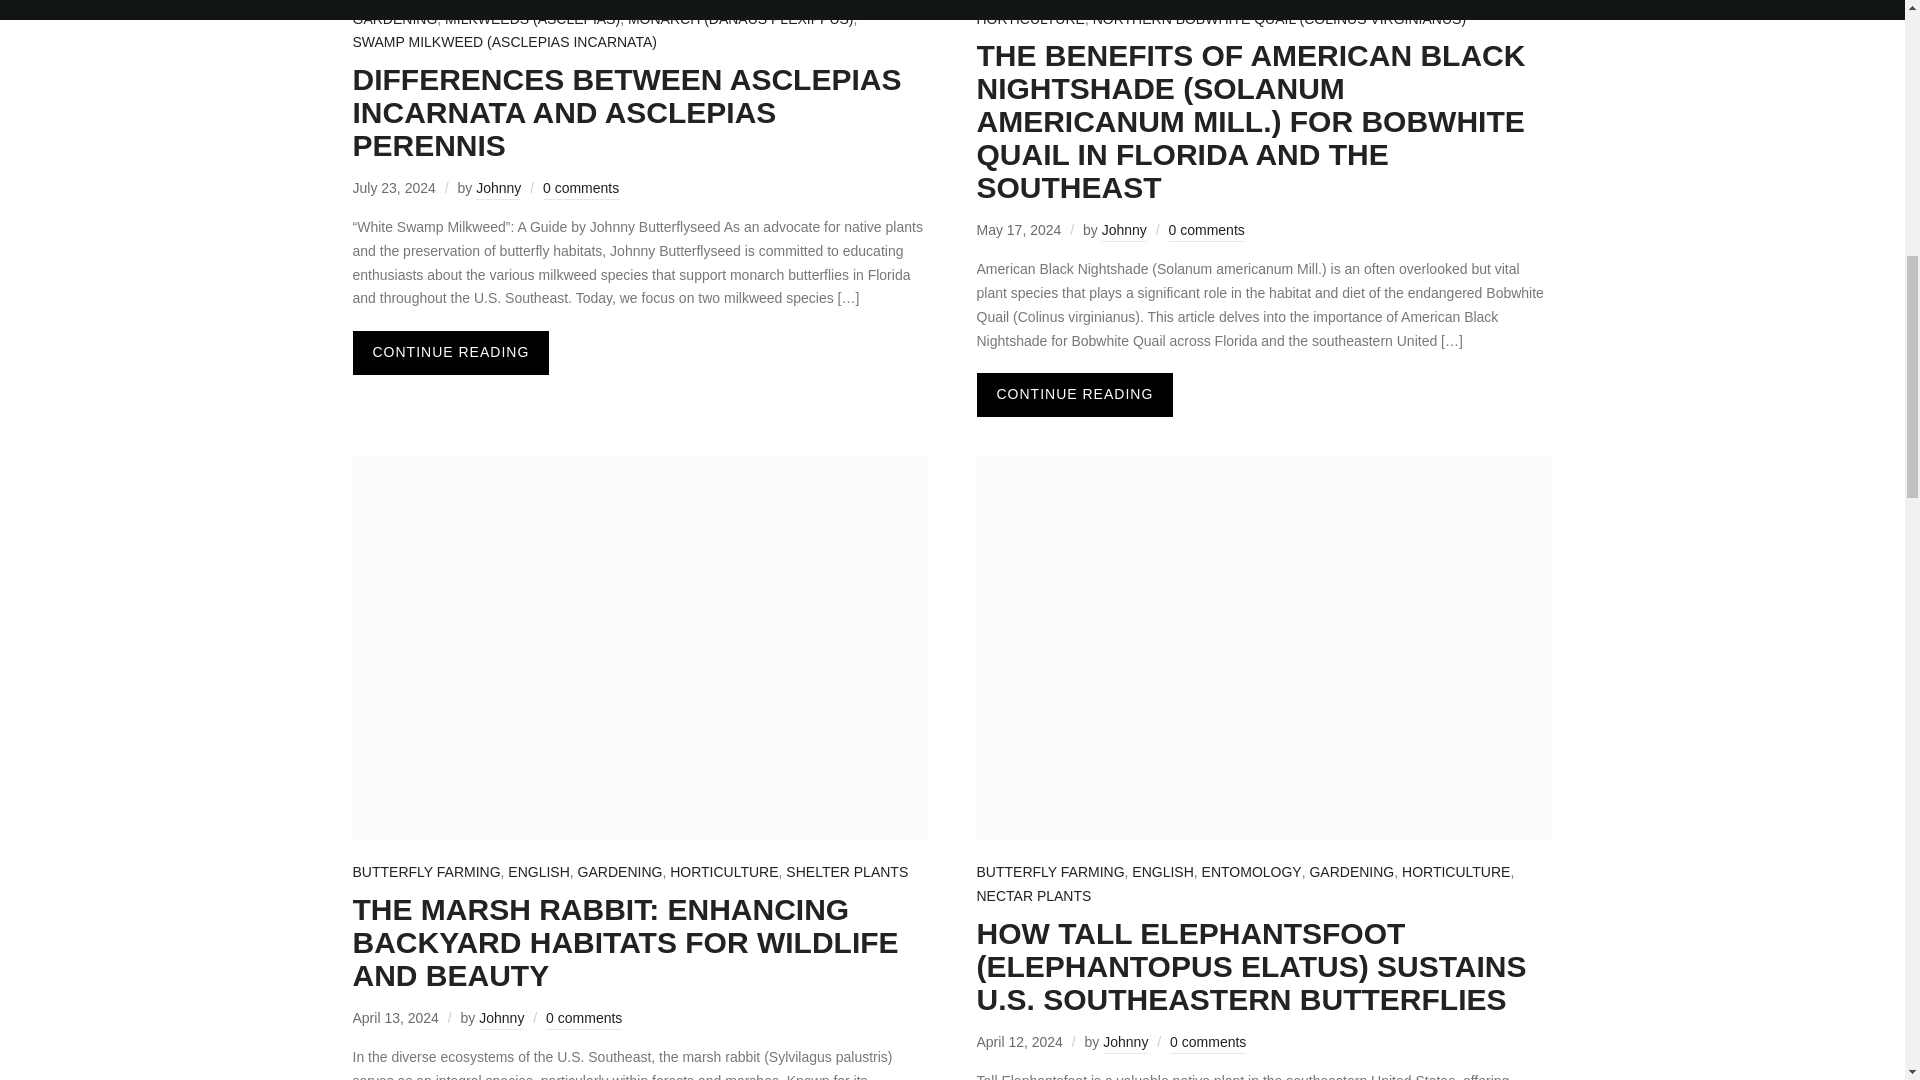 The height and width of the screenshot is (1080, 1920). Describe the element at coordinates (394, 20) in the screenshot. I see `GARDENING` at that location.